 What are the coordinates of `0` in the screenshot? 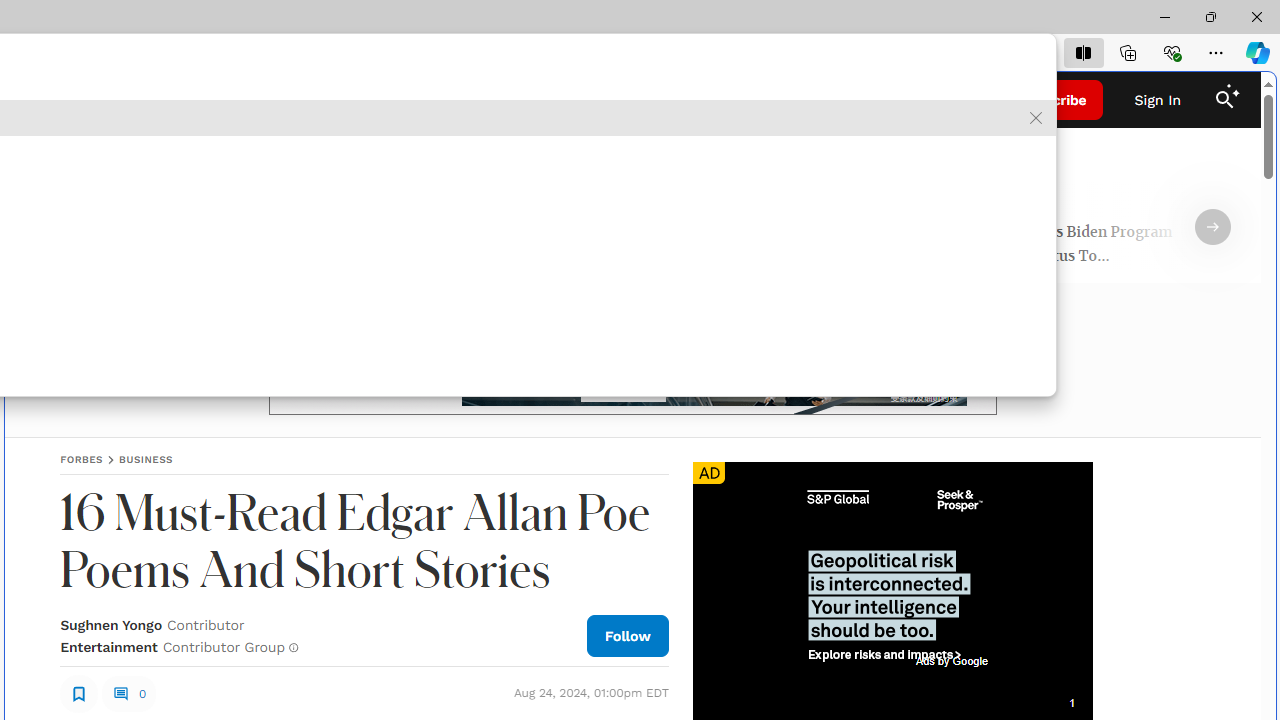 It's located at (128, 694).